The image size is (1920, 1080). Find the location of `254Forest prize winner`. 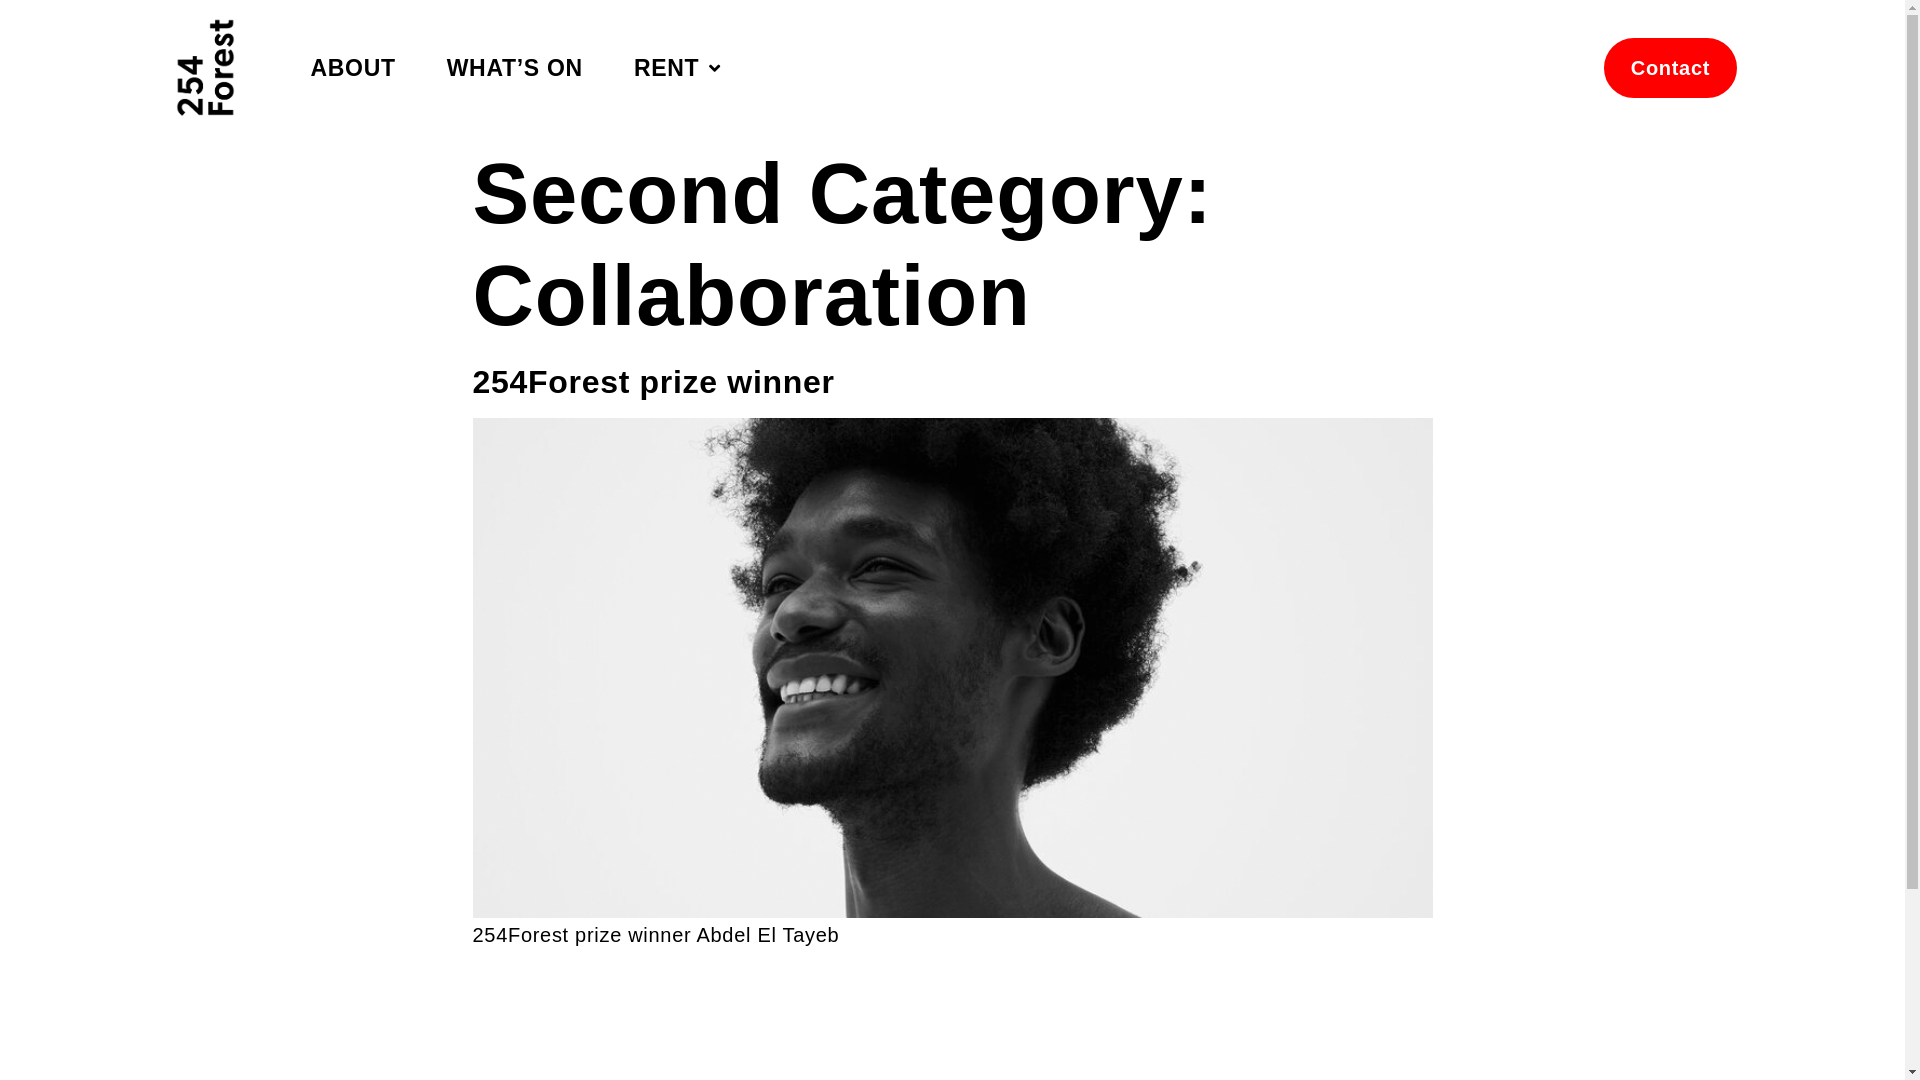

254Forest prize winner is located at coordinates (653, 382).